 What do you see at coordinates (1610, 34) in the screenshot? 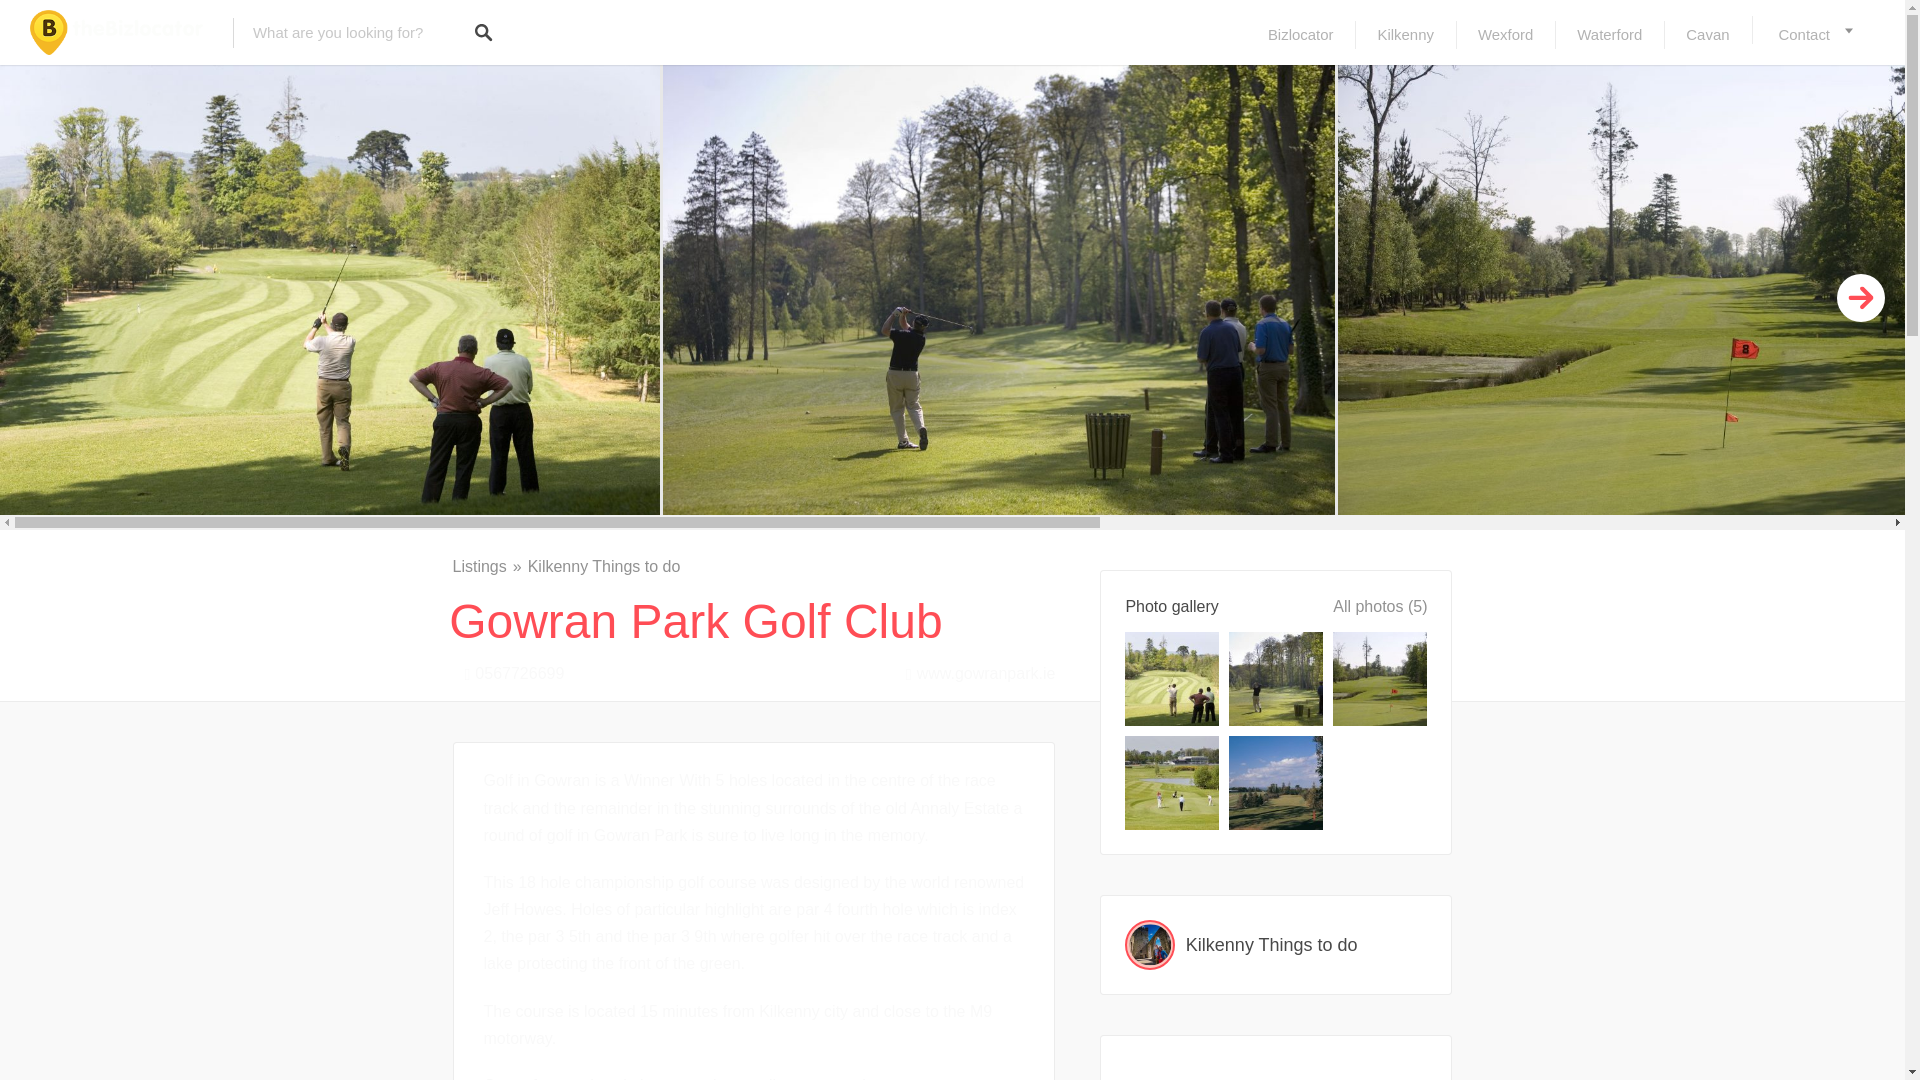
I see `Waterford` at bounding box center [1610, 34].